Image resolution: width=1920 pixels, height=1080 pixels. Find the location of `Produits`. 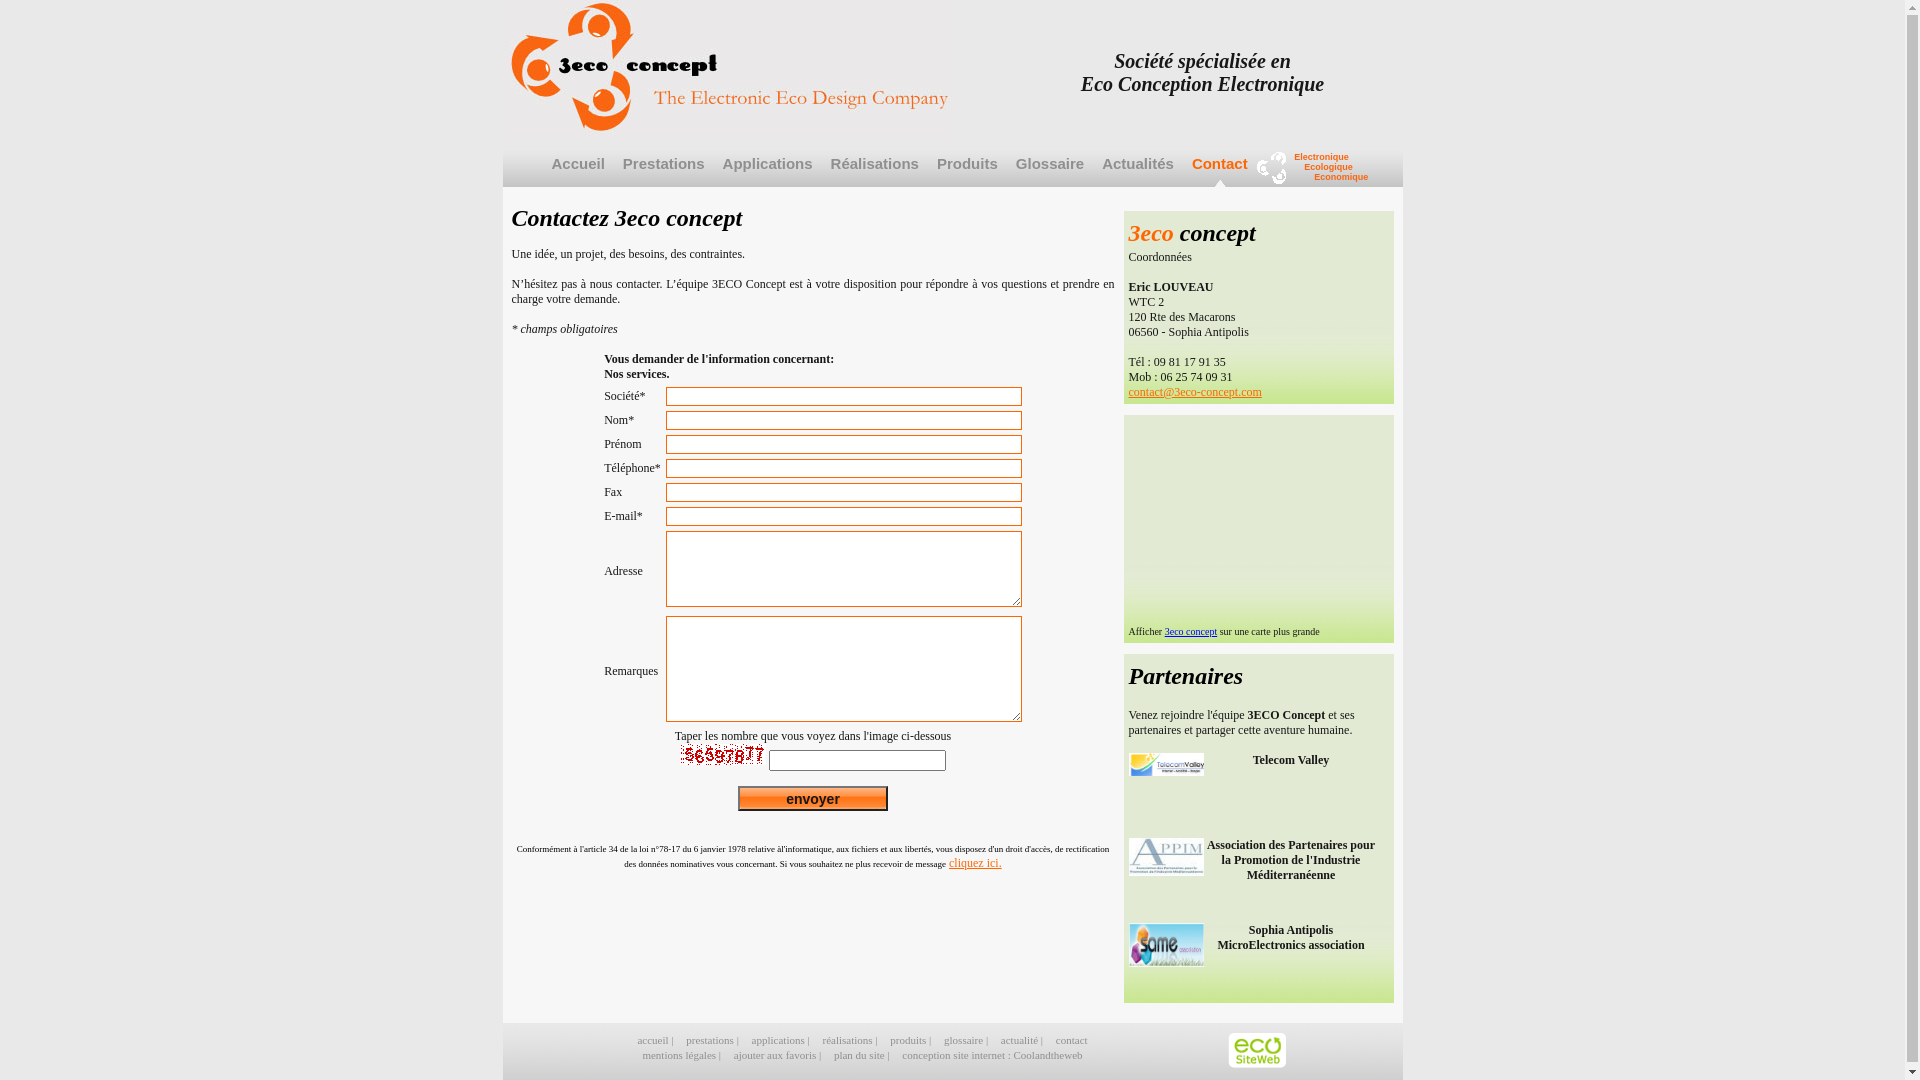

Produits is located at coordinates (968, 174).